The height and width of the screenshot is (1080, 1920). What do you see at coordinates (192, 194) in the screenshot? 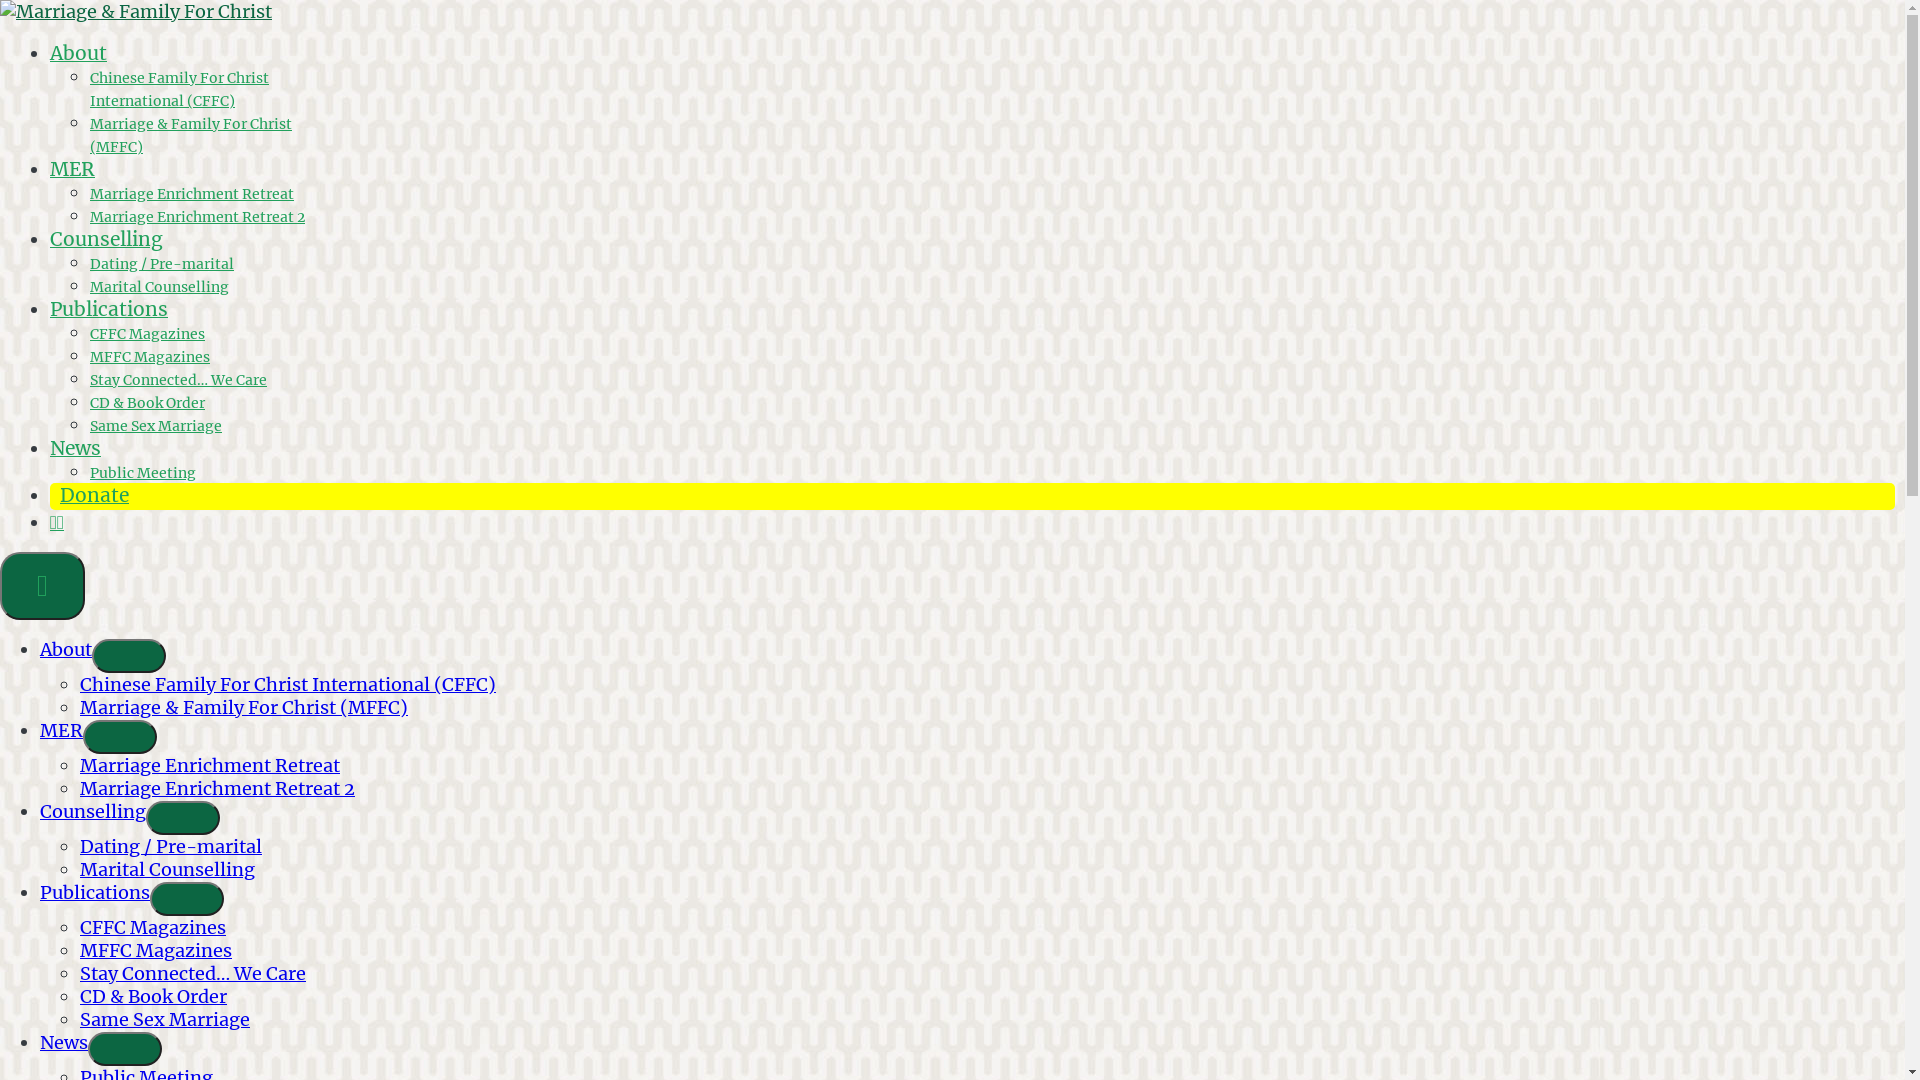
I see `Marriage Enrichment Retreat` at bounding box center [192, 194].